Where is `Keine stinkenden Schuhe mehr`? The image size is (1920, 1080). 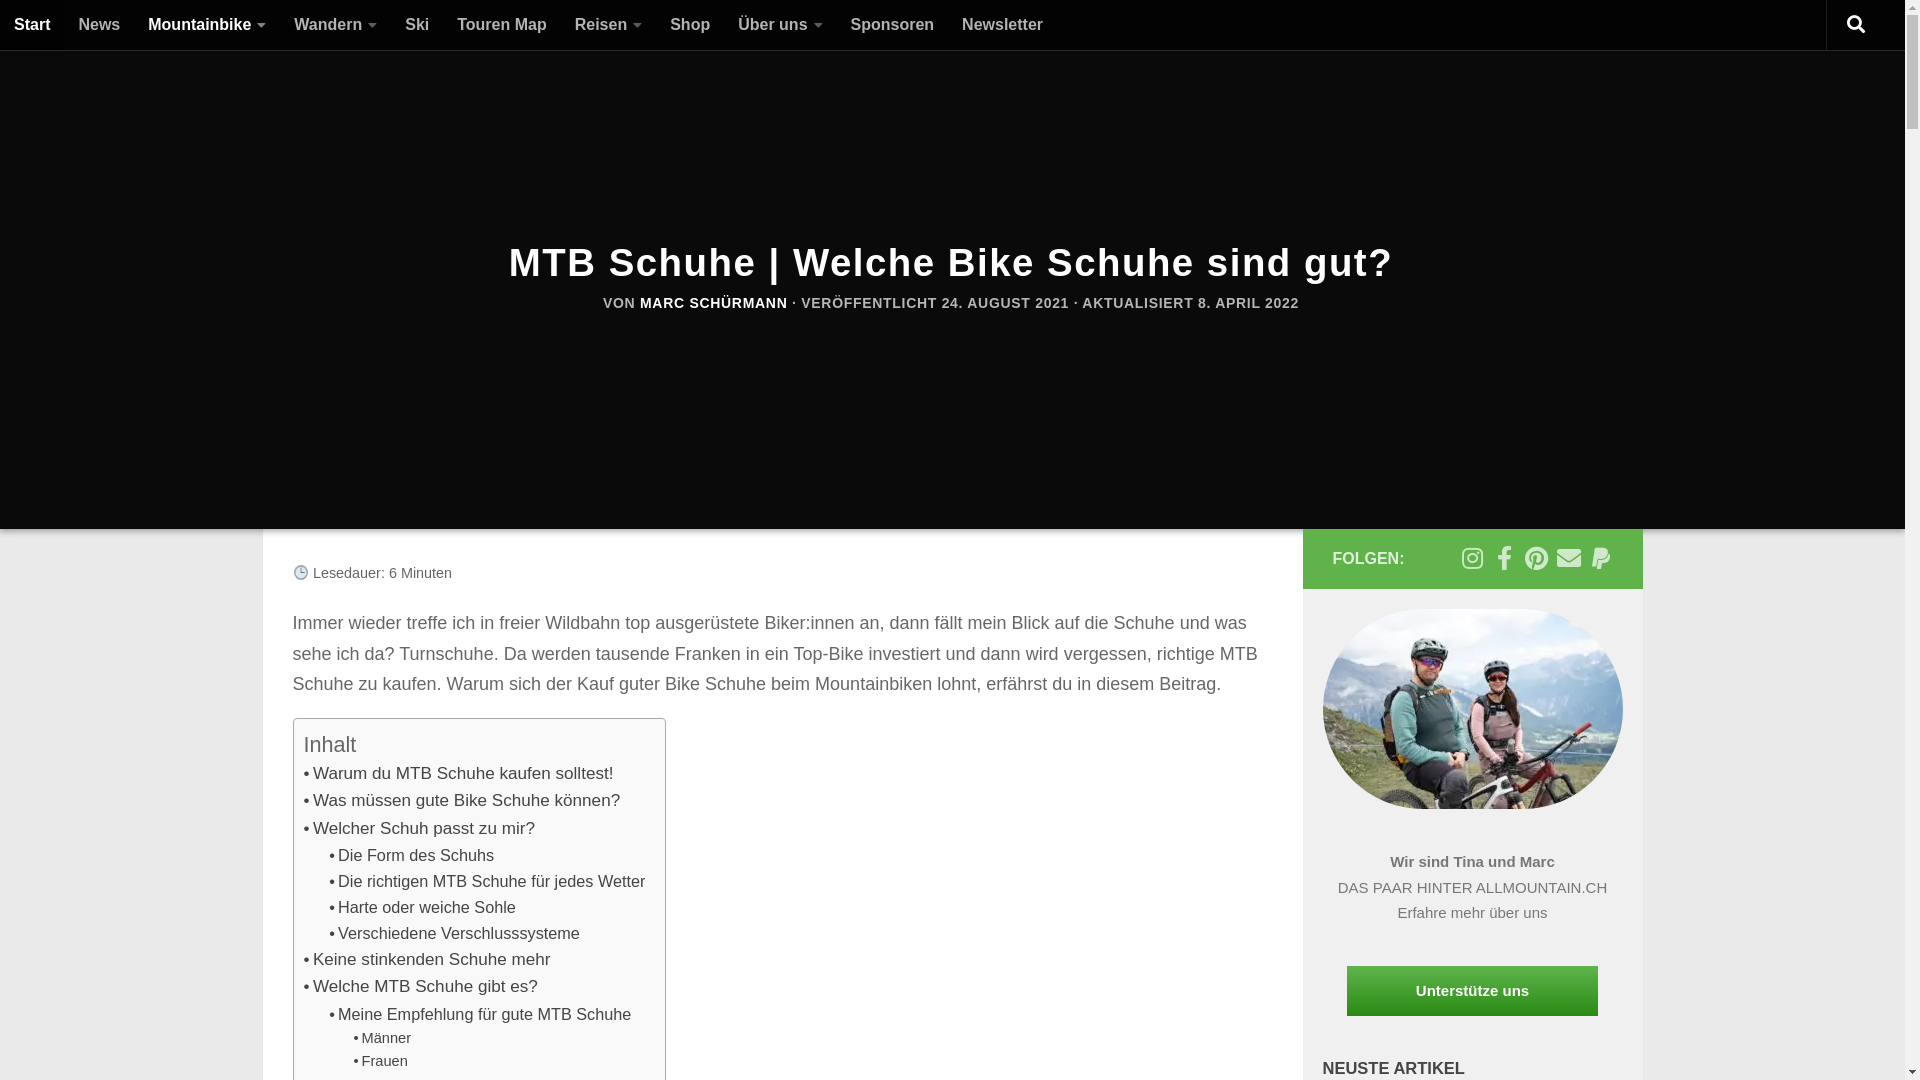 Keine stinkenden Schuhe mehr is located at coordinates (428, 960).